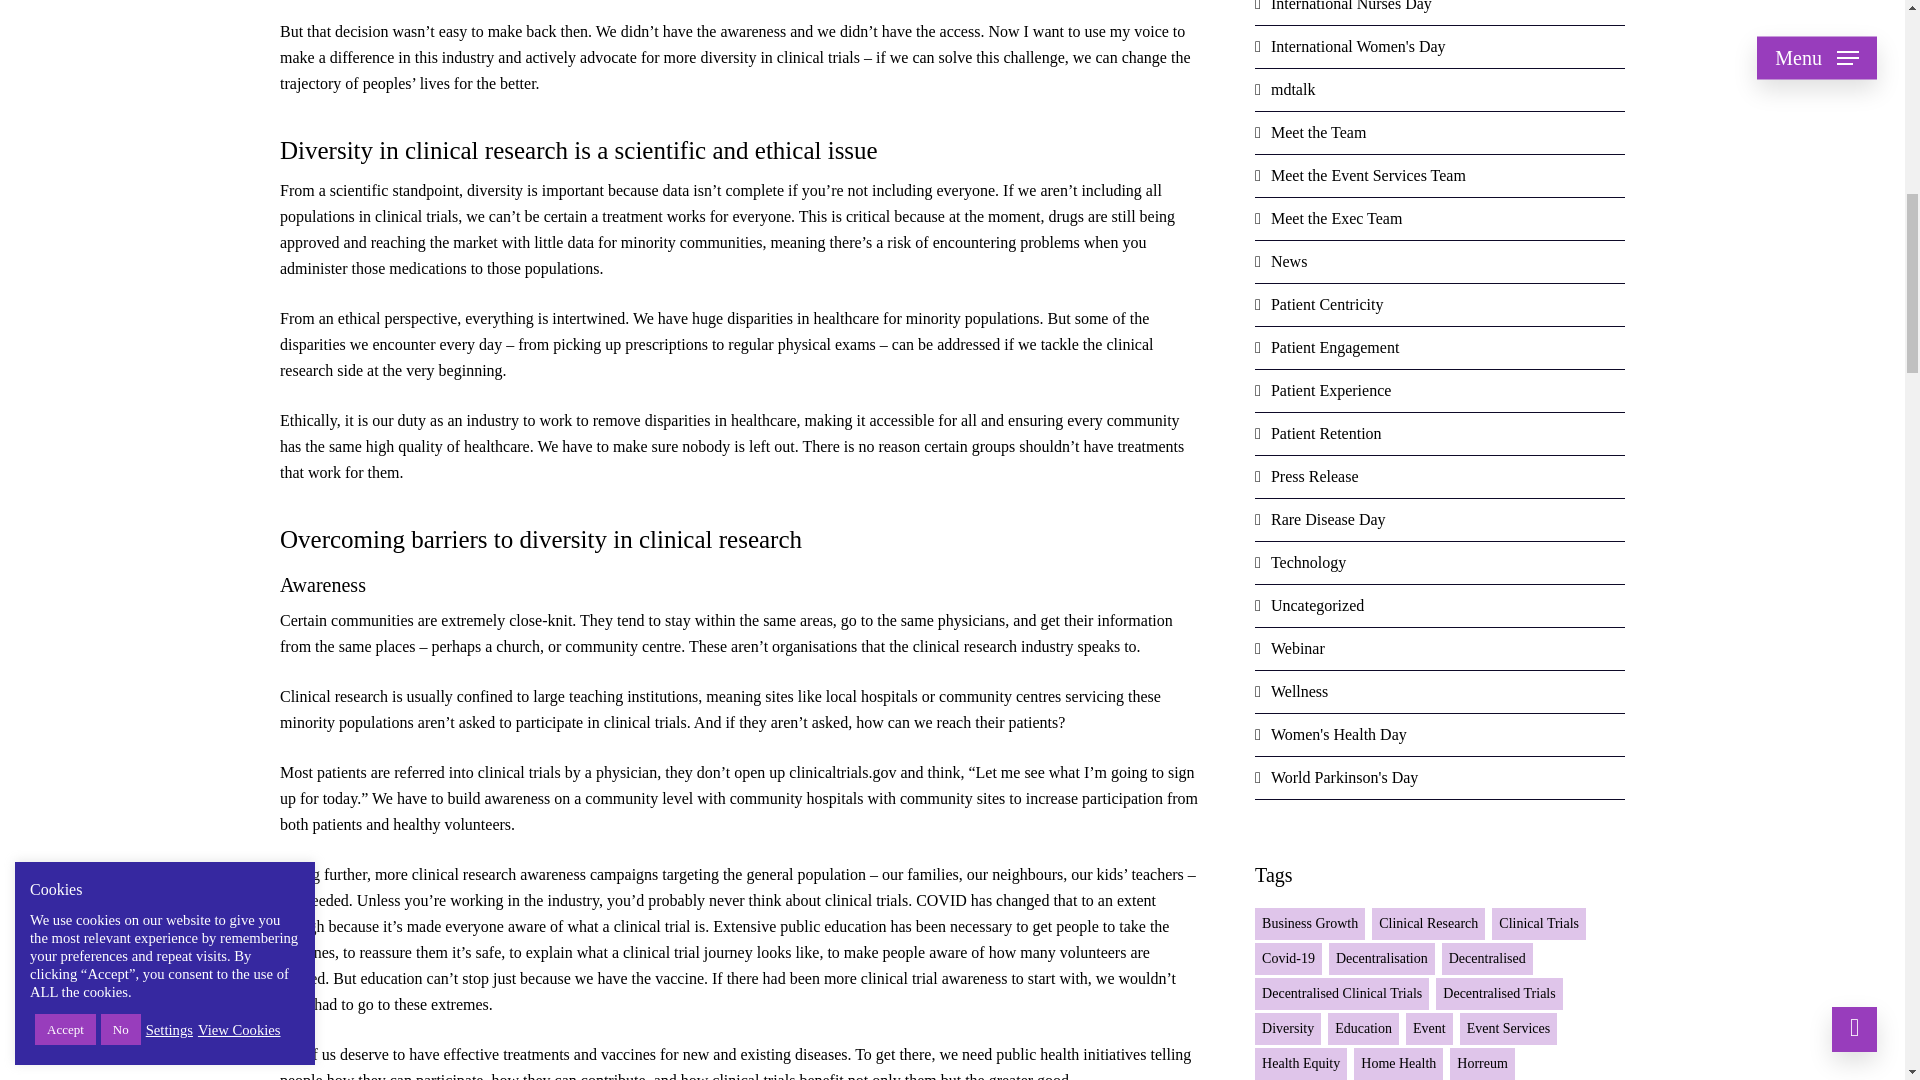  What do you see at coordinates (1440, 348) in the screenshot?
I see `Patient Engagement` at bounding box center [1440, 348].